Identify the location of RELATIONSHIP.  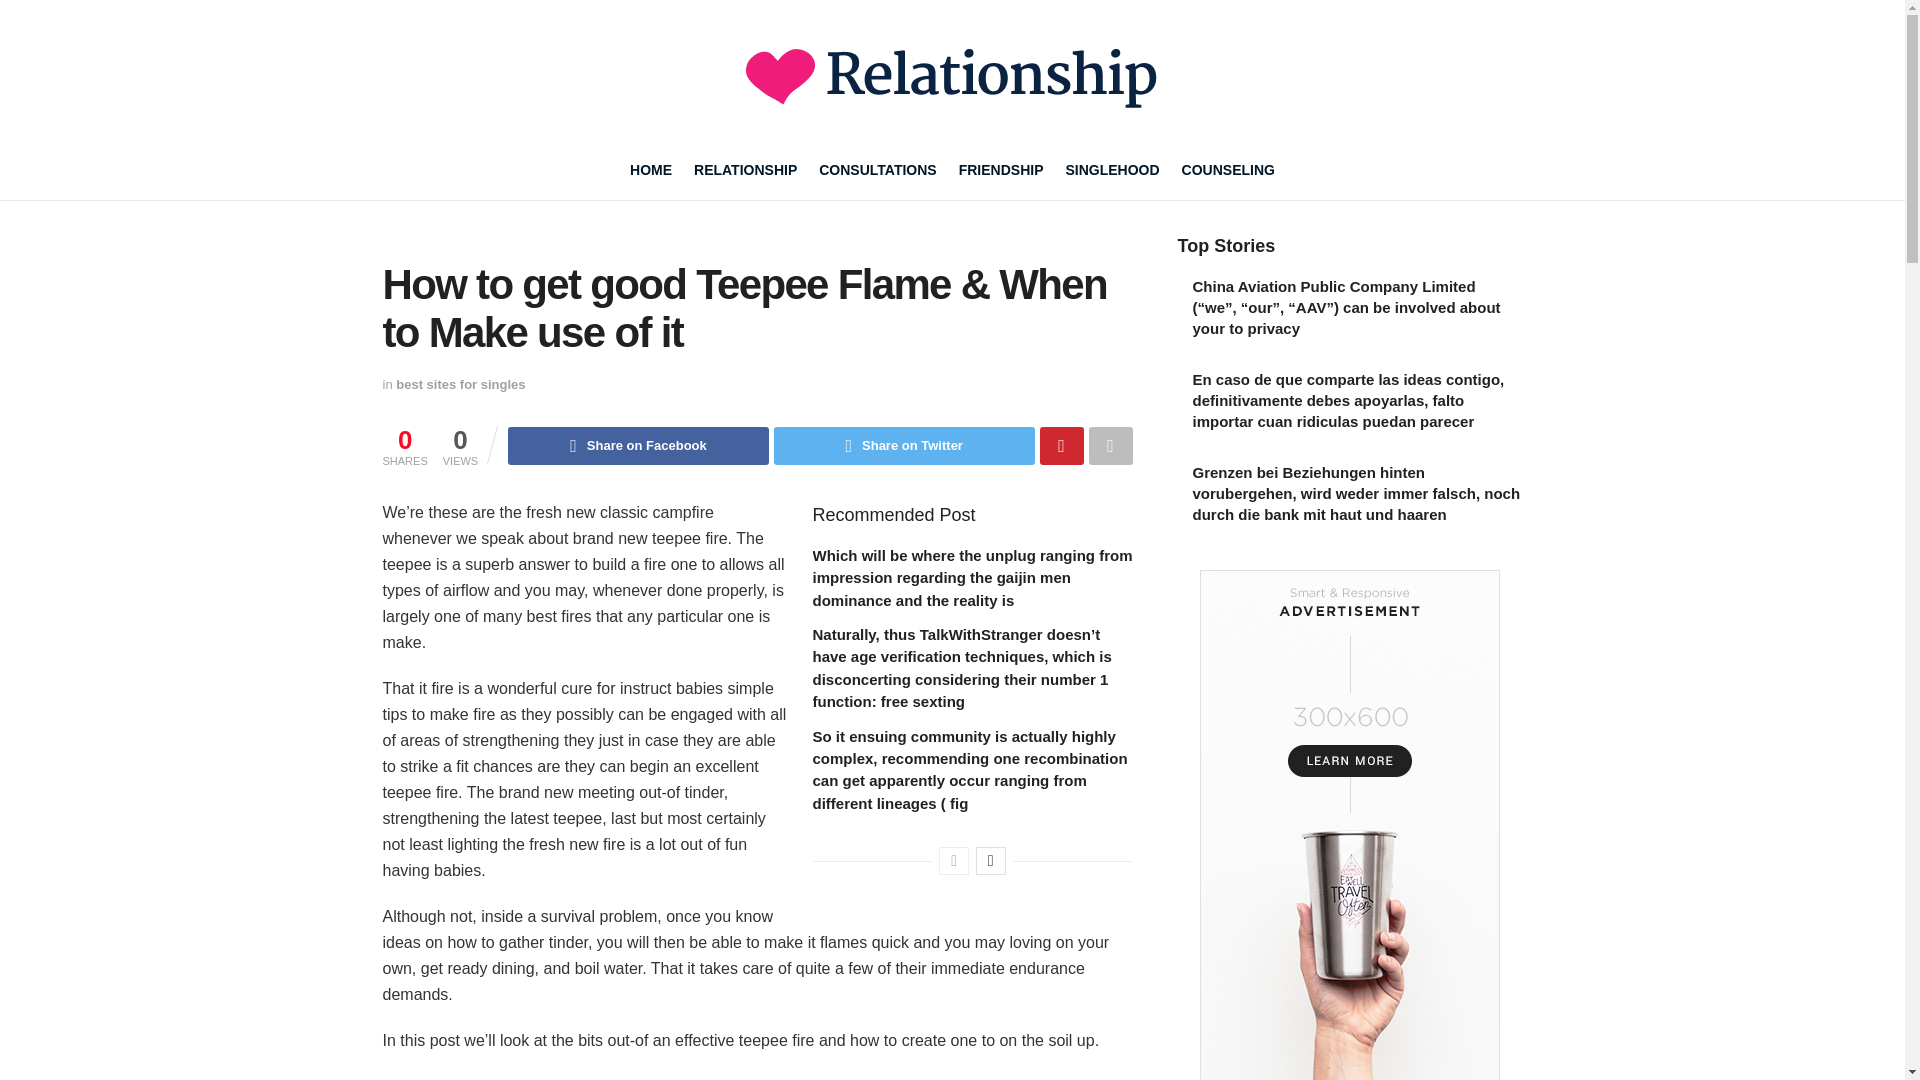
(744, 170).